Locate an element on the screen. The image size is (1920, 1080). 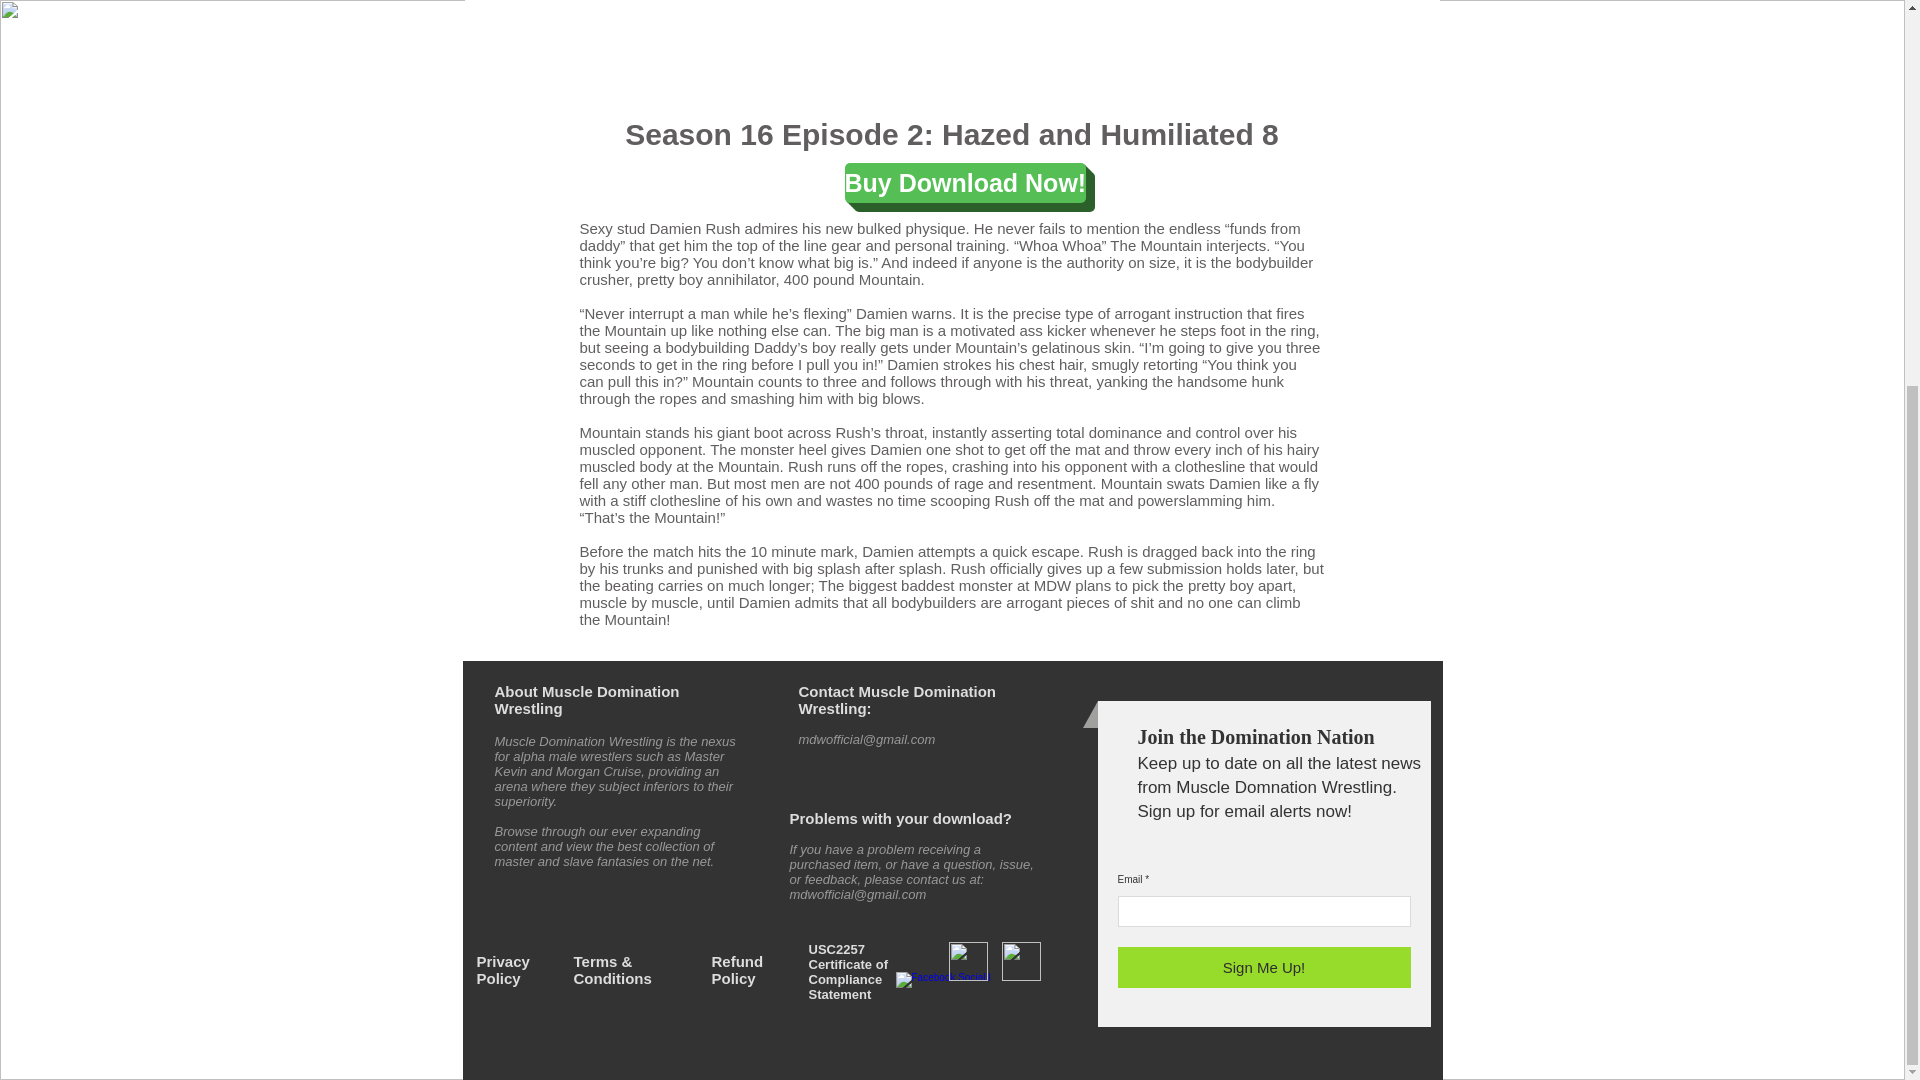
Buy Download Now! is located at coordinates (965, 183).